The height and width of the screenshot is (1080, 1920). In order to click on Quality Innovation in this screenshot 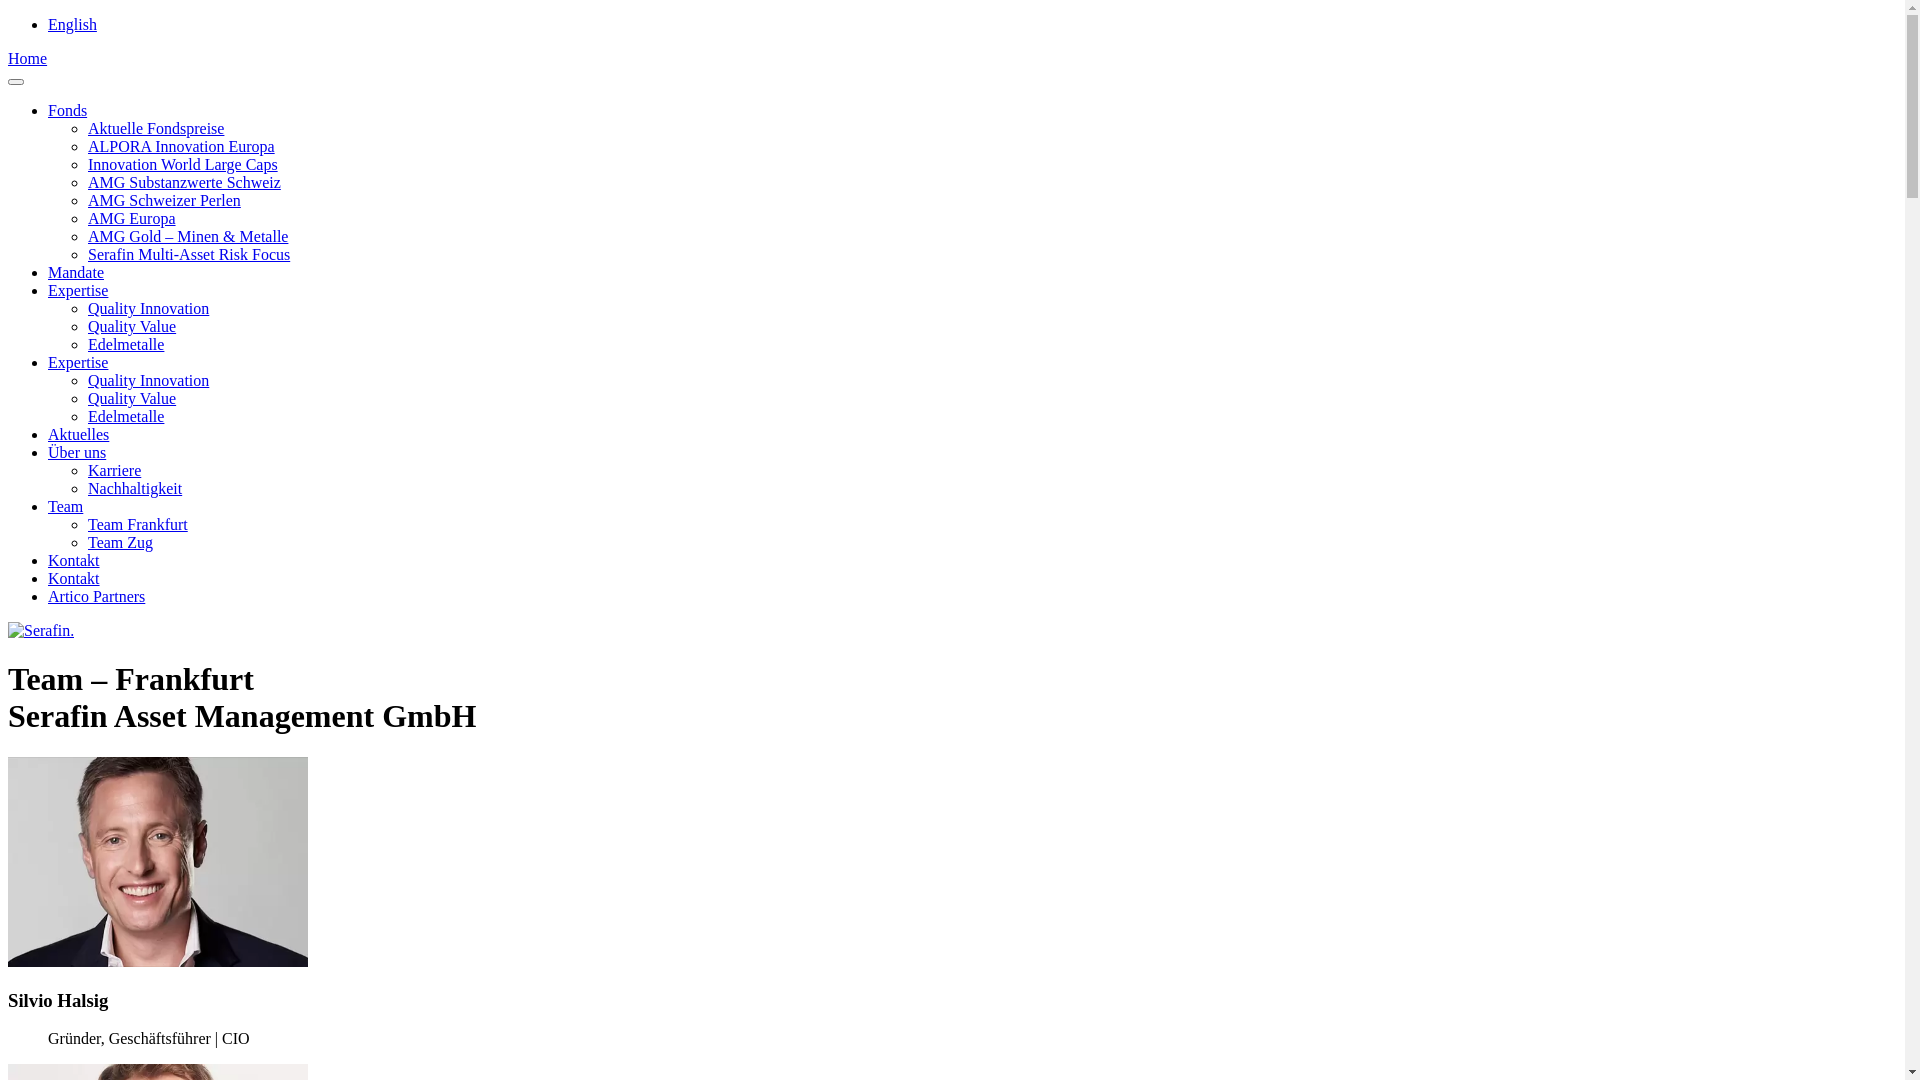, I will do `click(148, 308)`.